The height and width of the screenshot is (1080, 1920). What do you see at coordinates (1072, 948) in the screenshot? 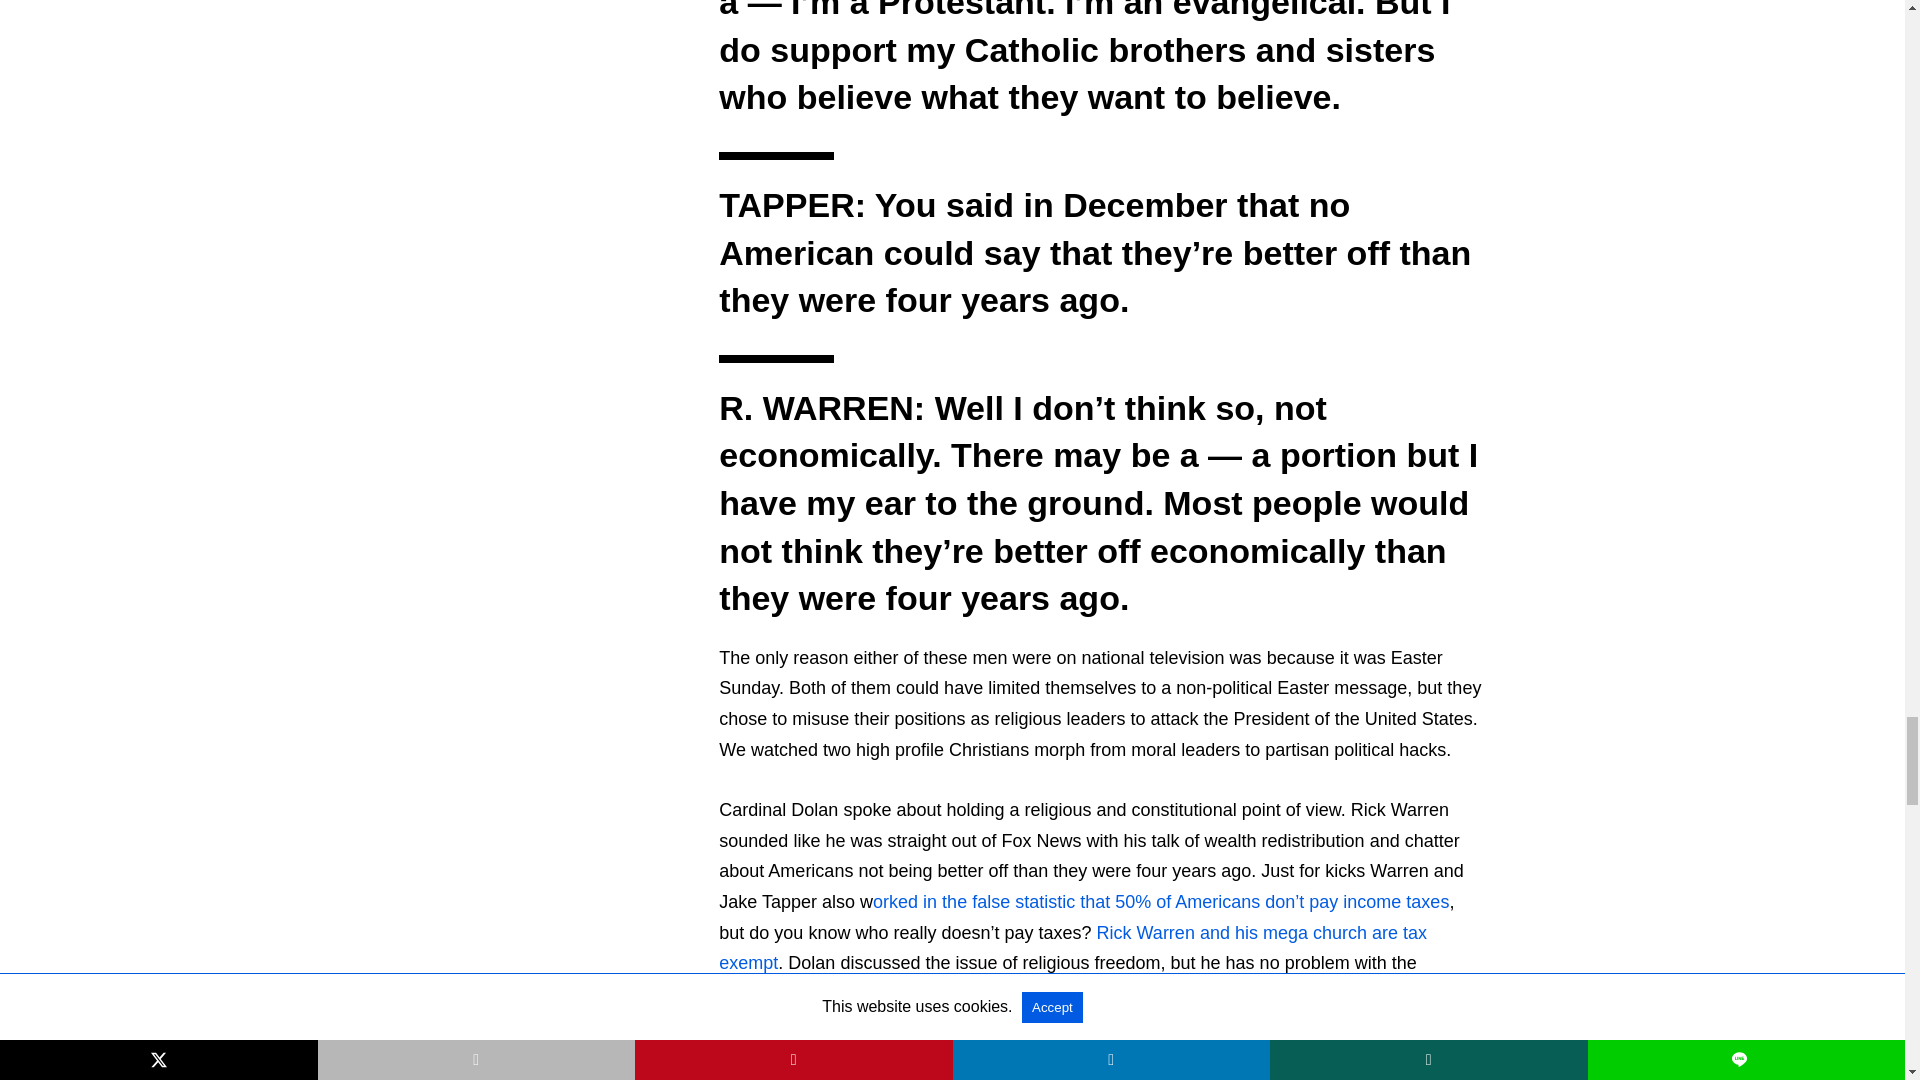
I see `Rick Warren and his mega church are tax exempt` at bounding box center [1072, 948].